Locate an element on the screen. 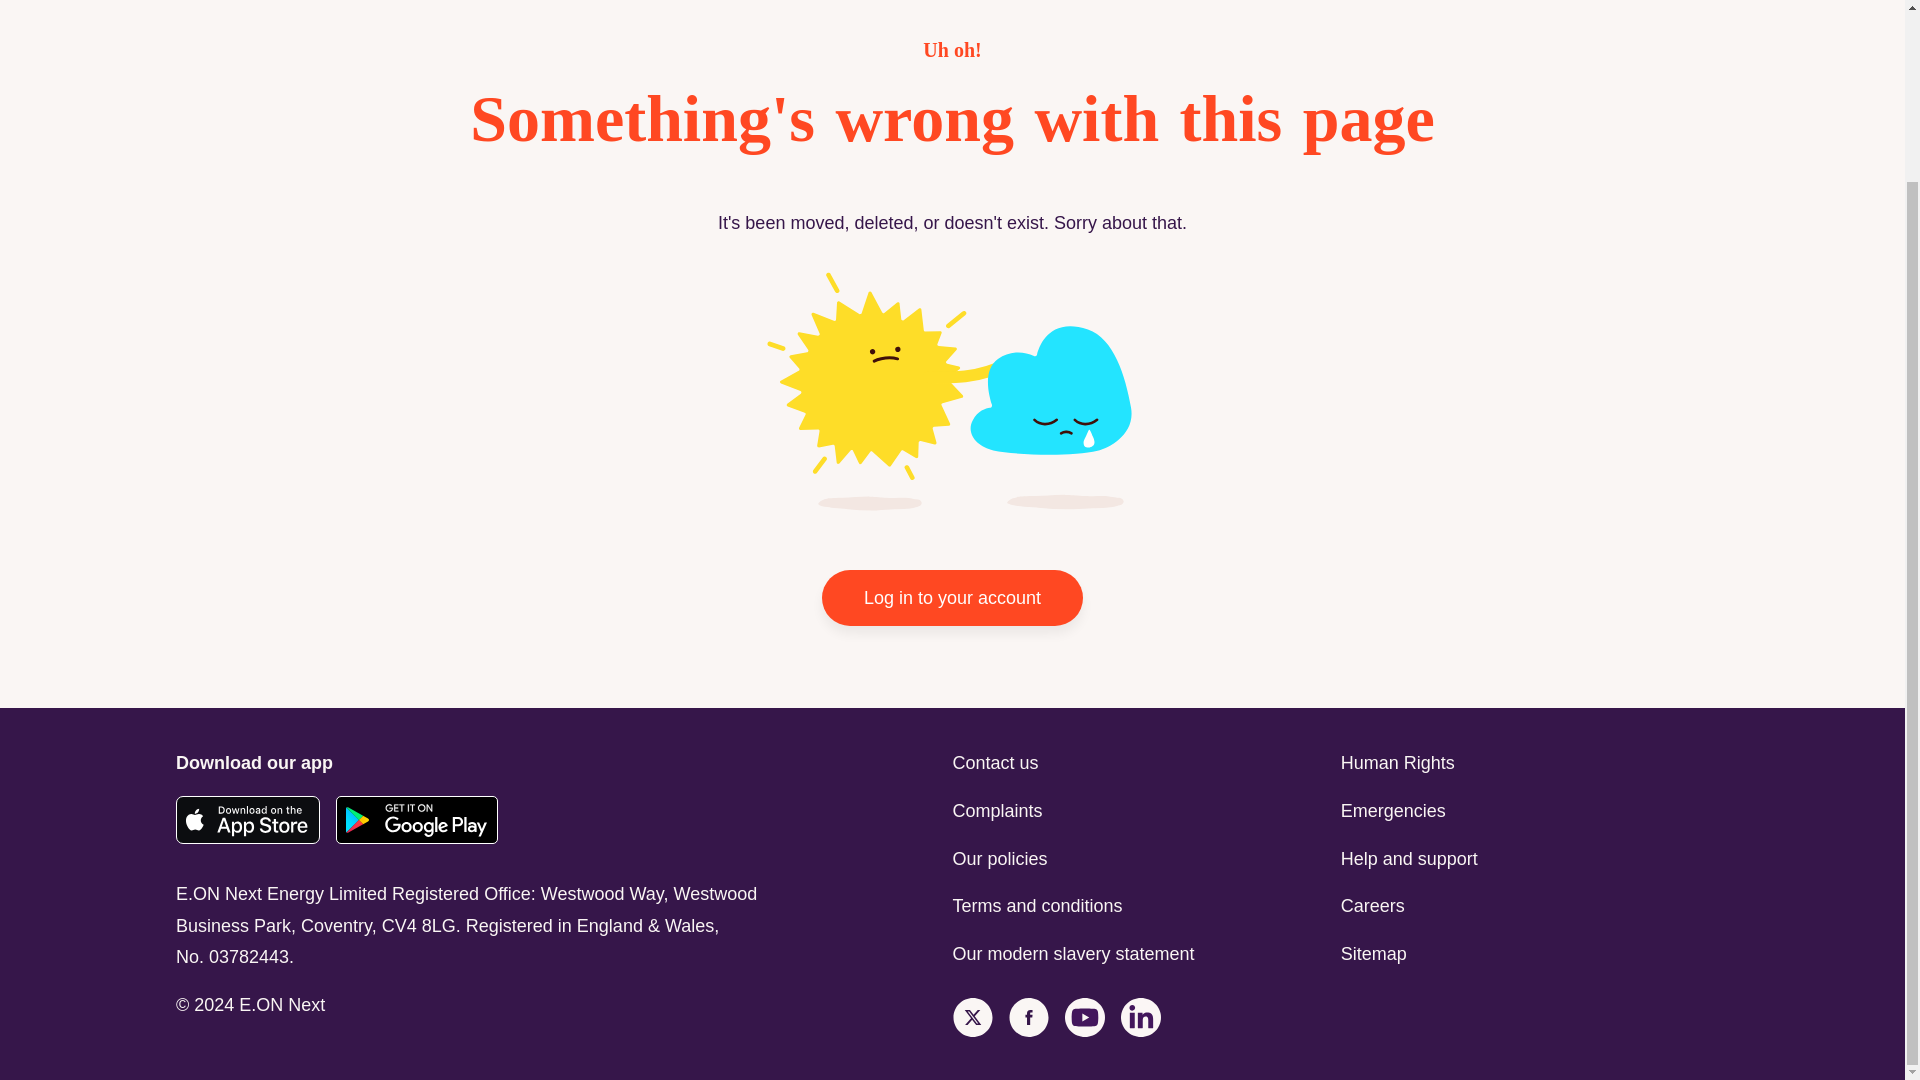 Image resolution: width=1920 pixels, height=1080 pixels. Our policies is located at coordinates (1141, 859).